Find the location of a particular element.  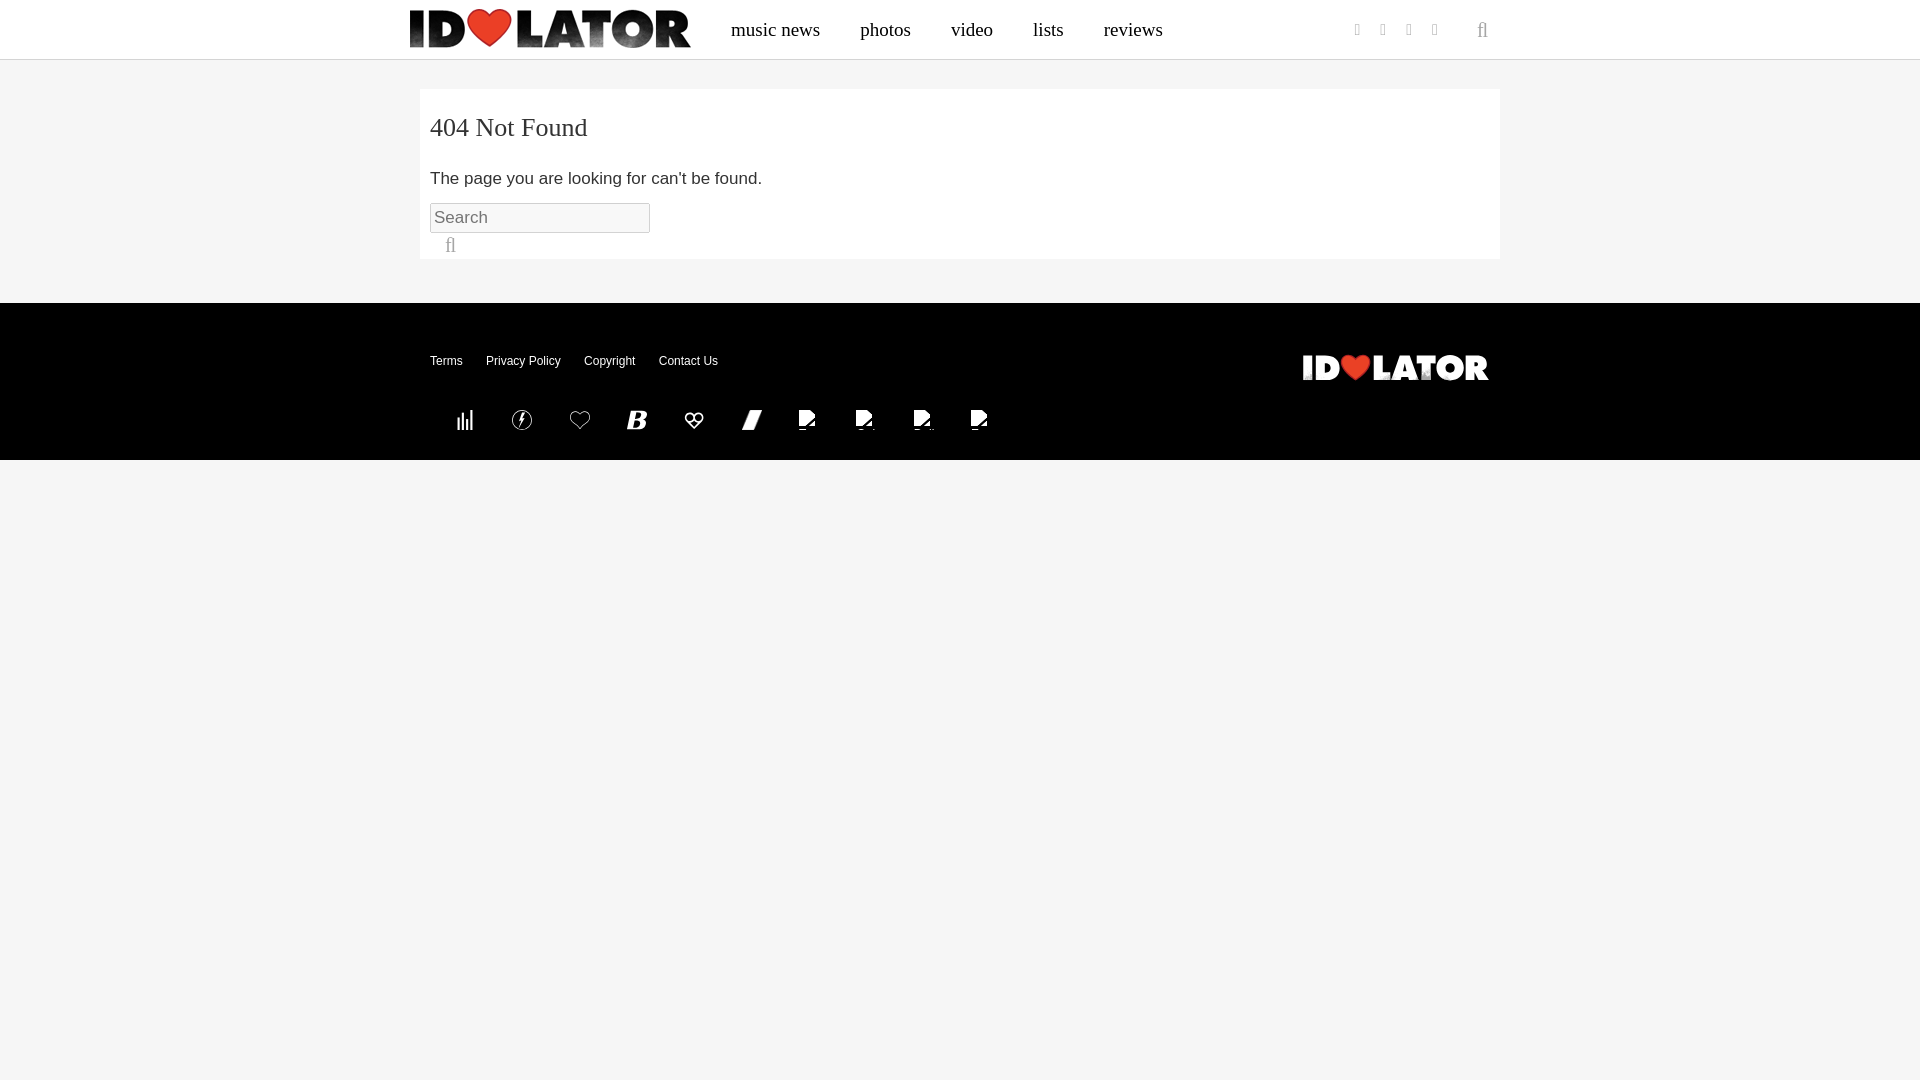

BleacherBreaker is located at coordinates (637, 419).